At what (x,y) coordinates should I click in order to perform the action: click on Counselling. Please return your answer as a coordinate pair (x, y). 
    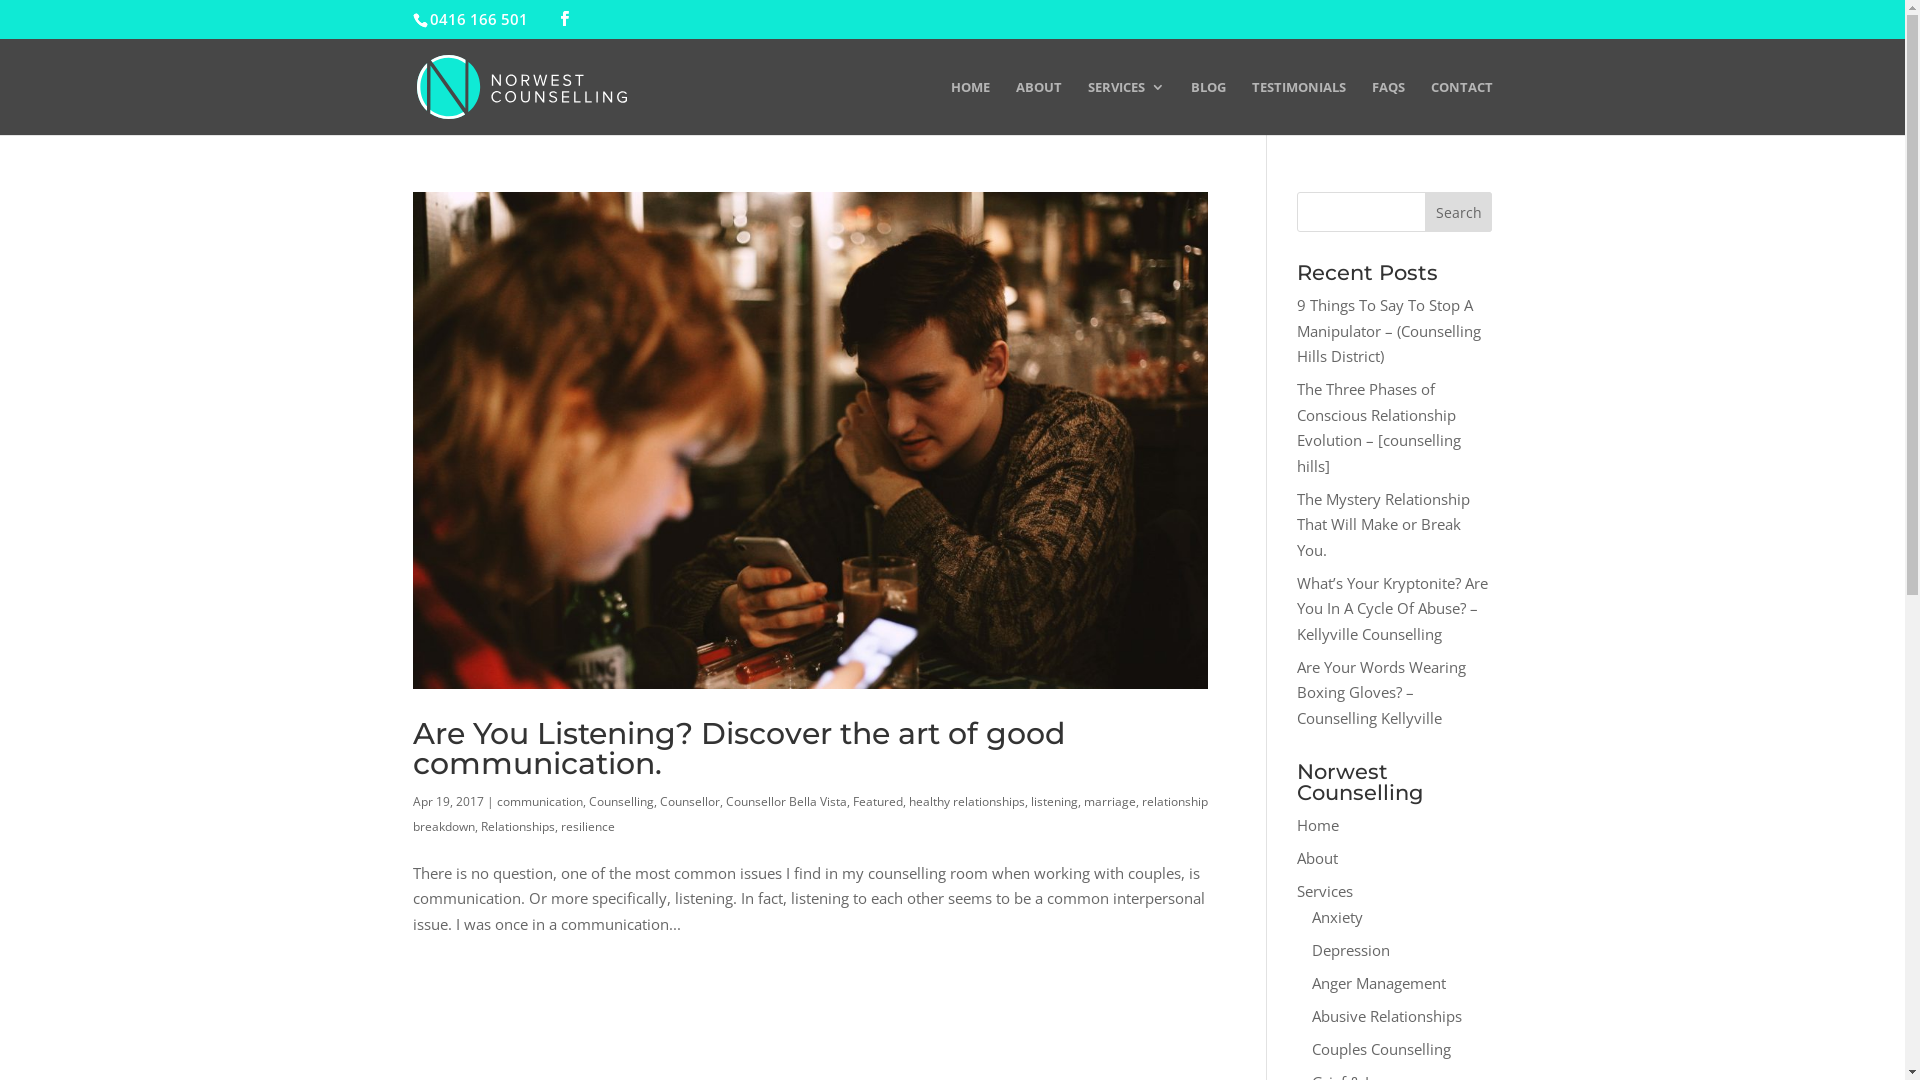
    Looking at the image, I should click on (620, 802).